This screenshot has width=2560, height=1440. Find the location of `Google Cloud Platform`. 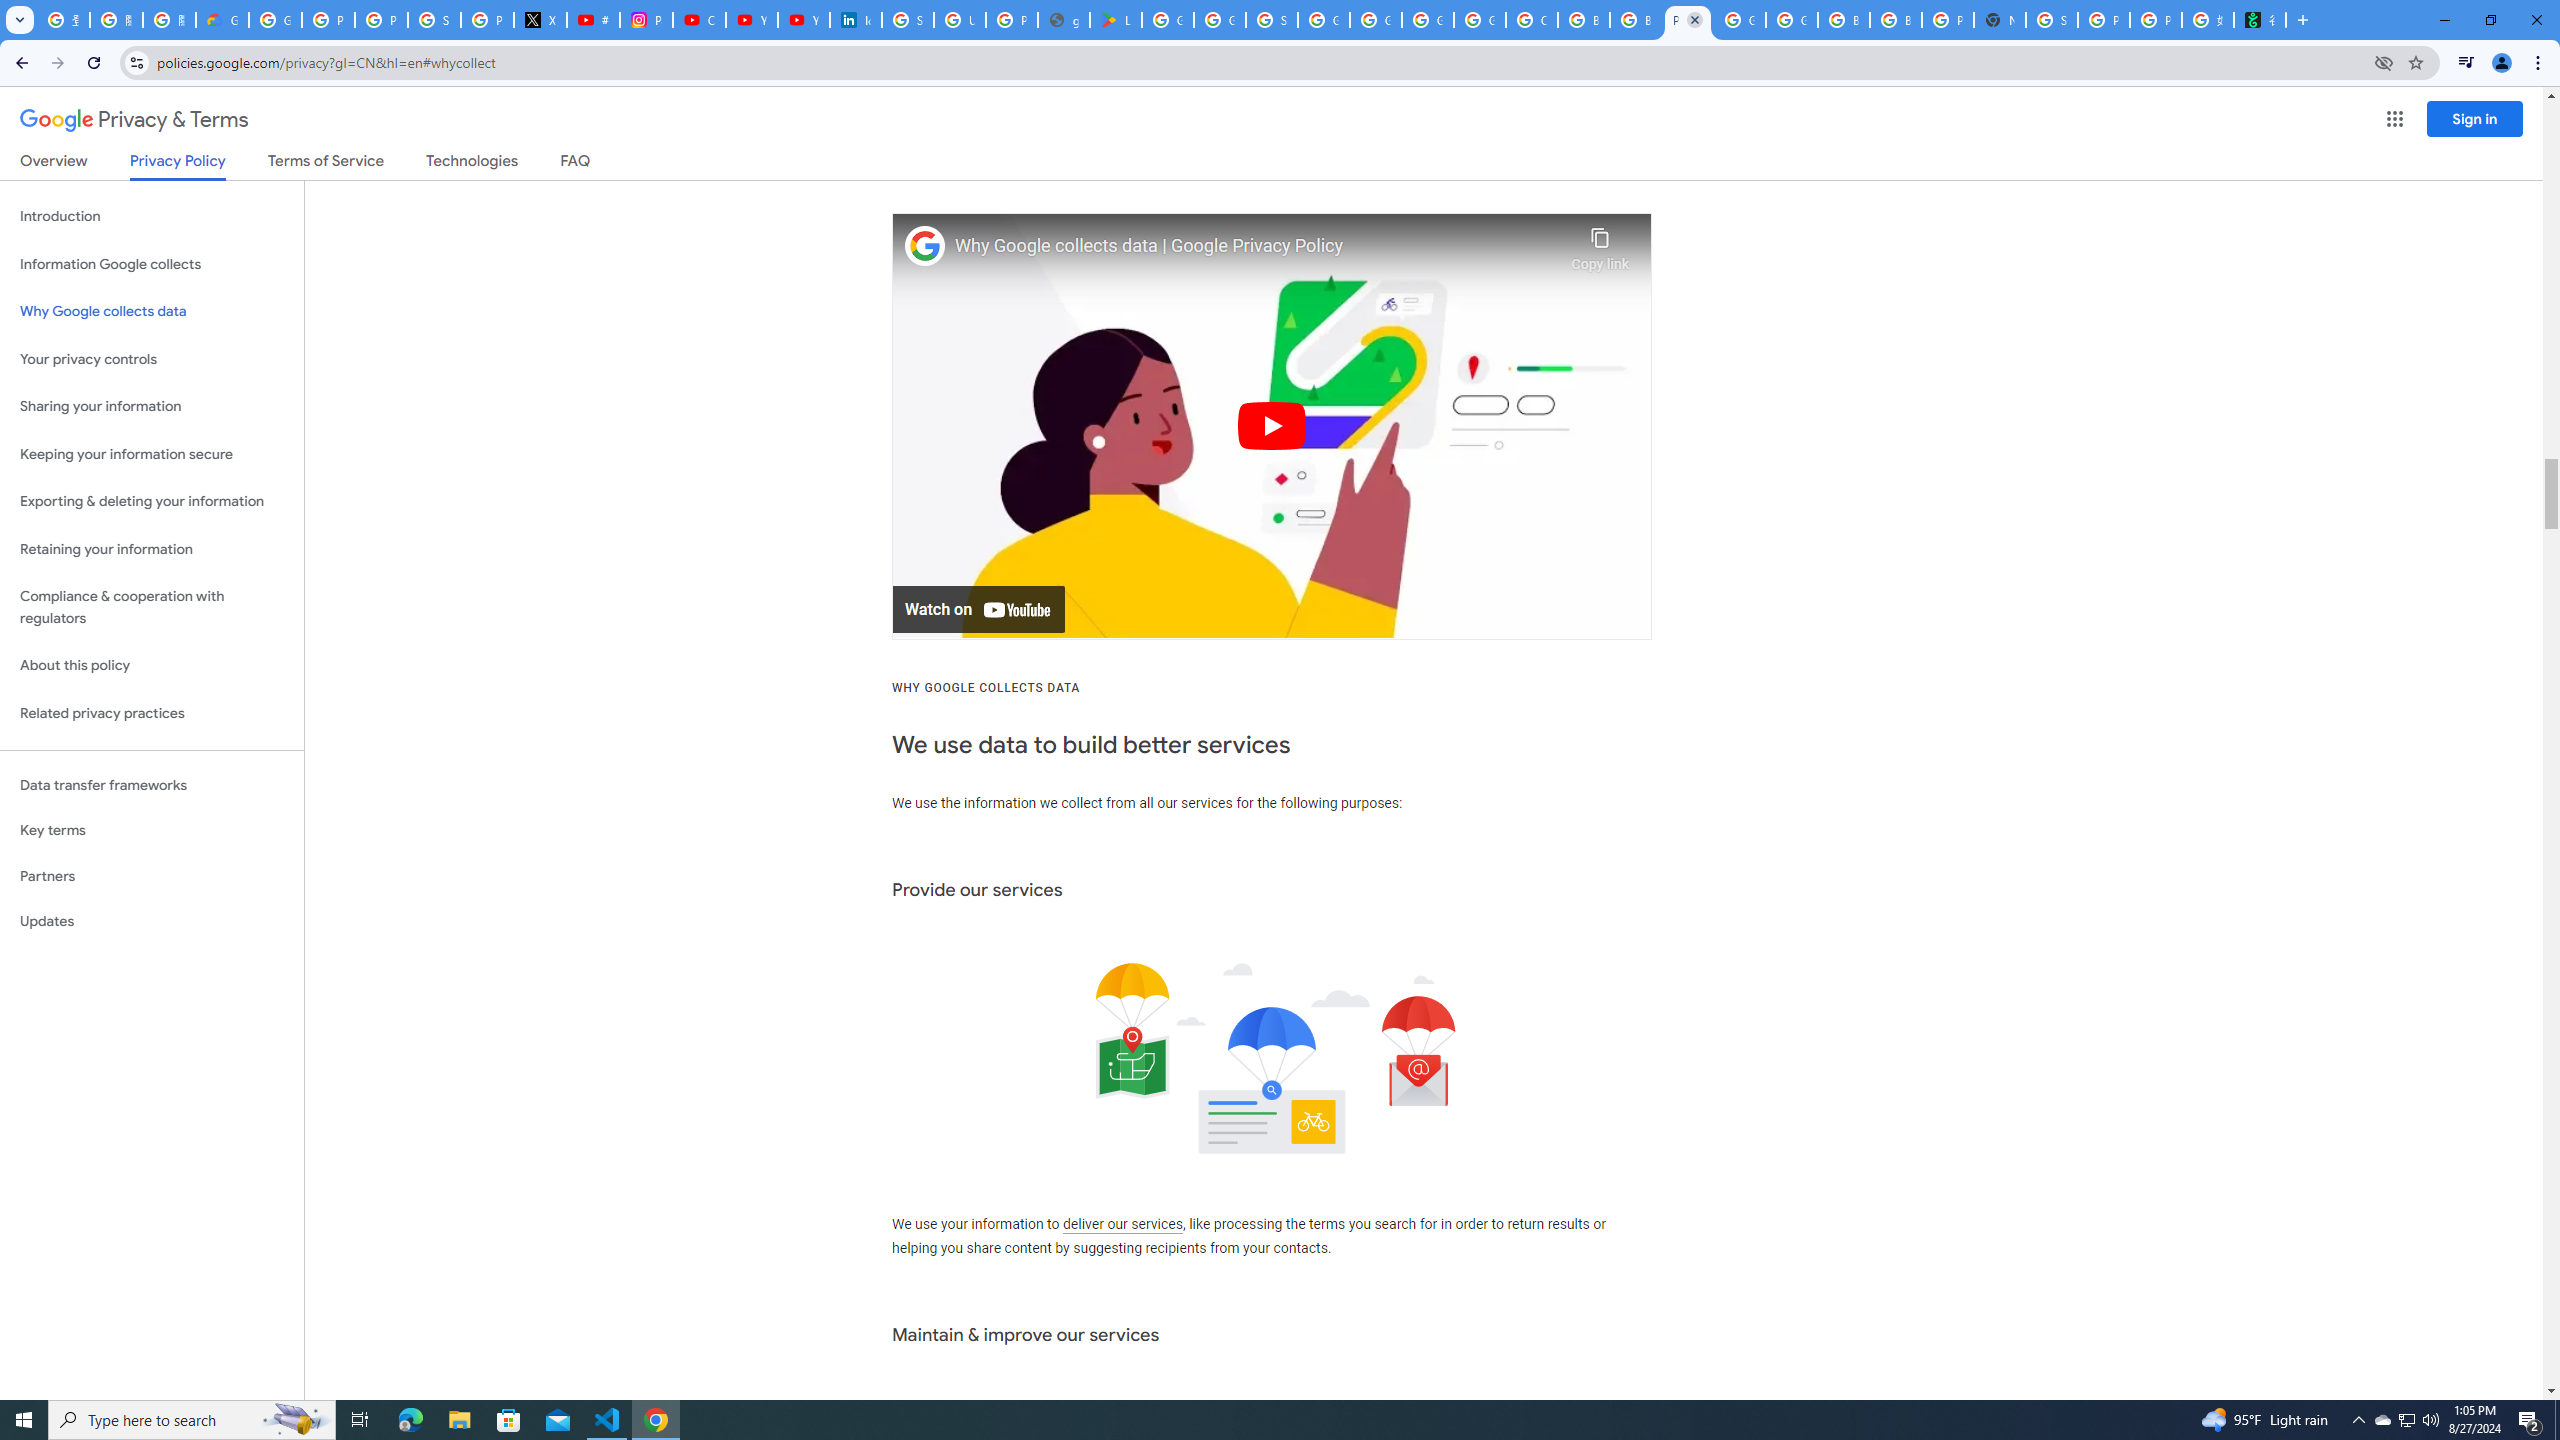

Google Cloud Platform is located at coordinates (1739, 20).